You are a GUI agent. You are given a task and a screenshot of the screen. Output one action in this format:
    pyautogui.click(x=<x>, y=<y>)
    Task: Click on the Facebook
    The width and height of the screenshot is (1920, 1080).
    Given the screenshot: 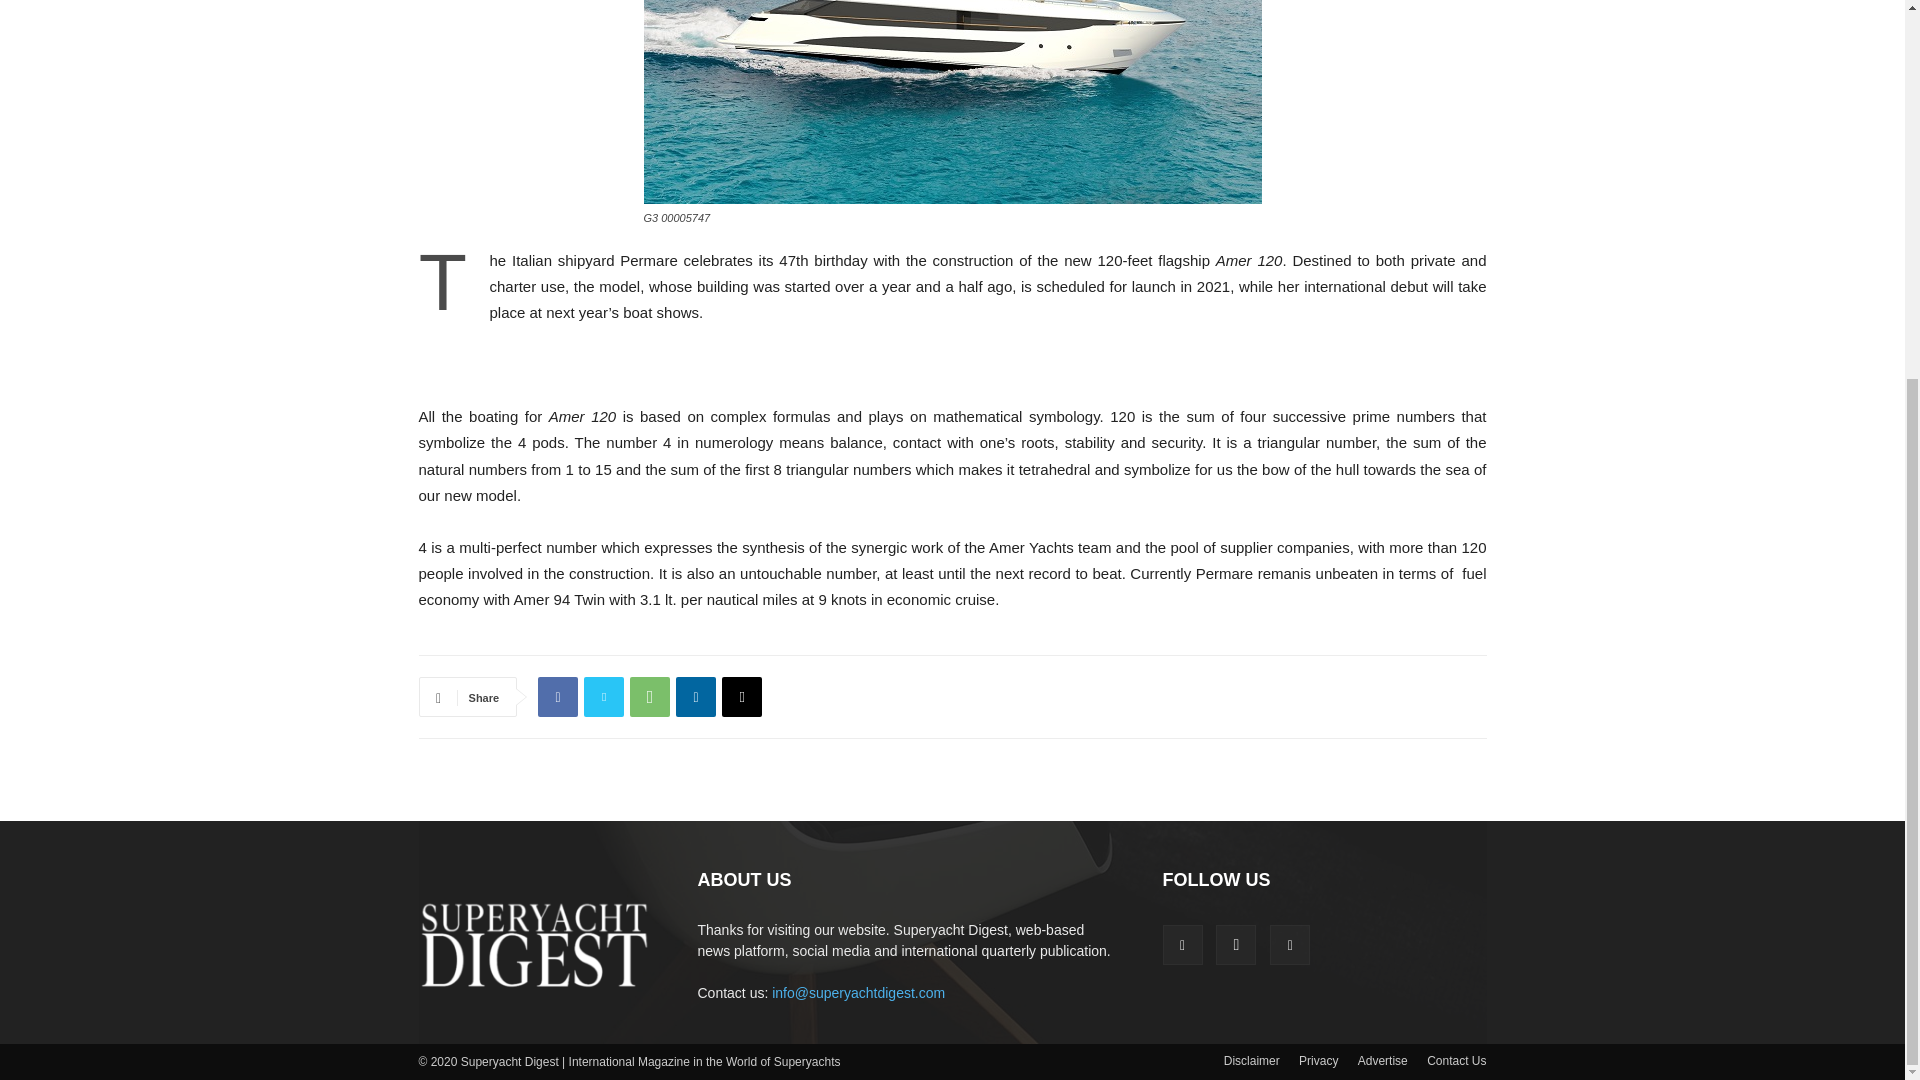 What is the action you would take?
    pyautogui.click(x=1181, y=944)
    